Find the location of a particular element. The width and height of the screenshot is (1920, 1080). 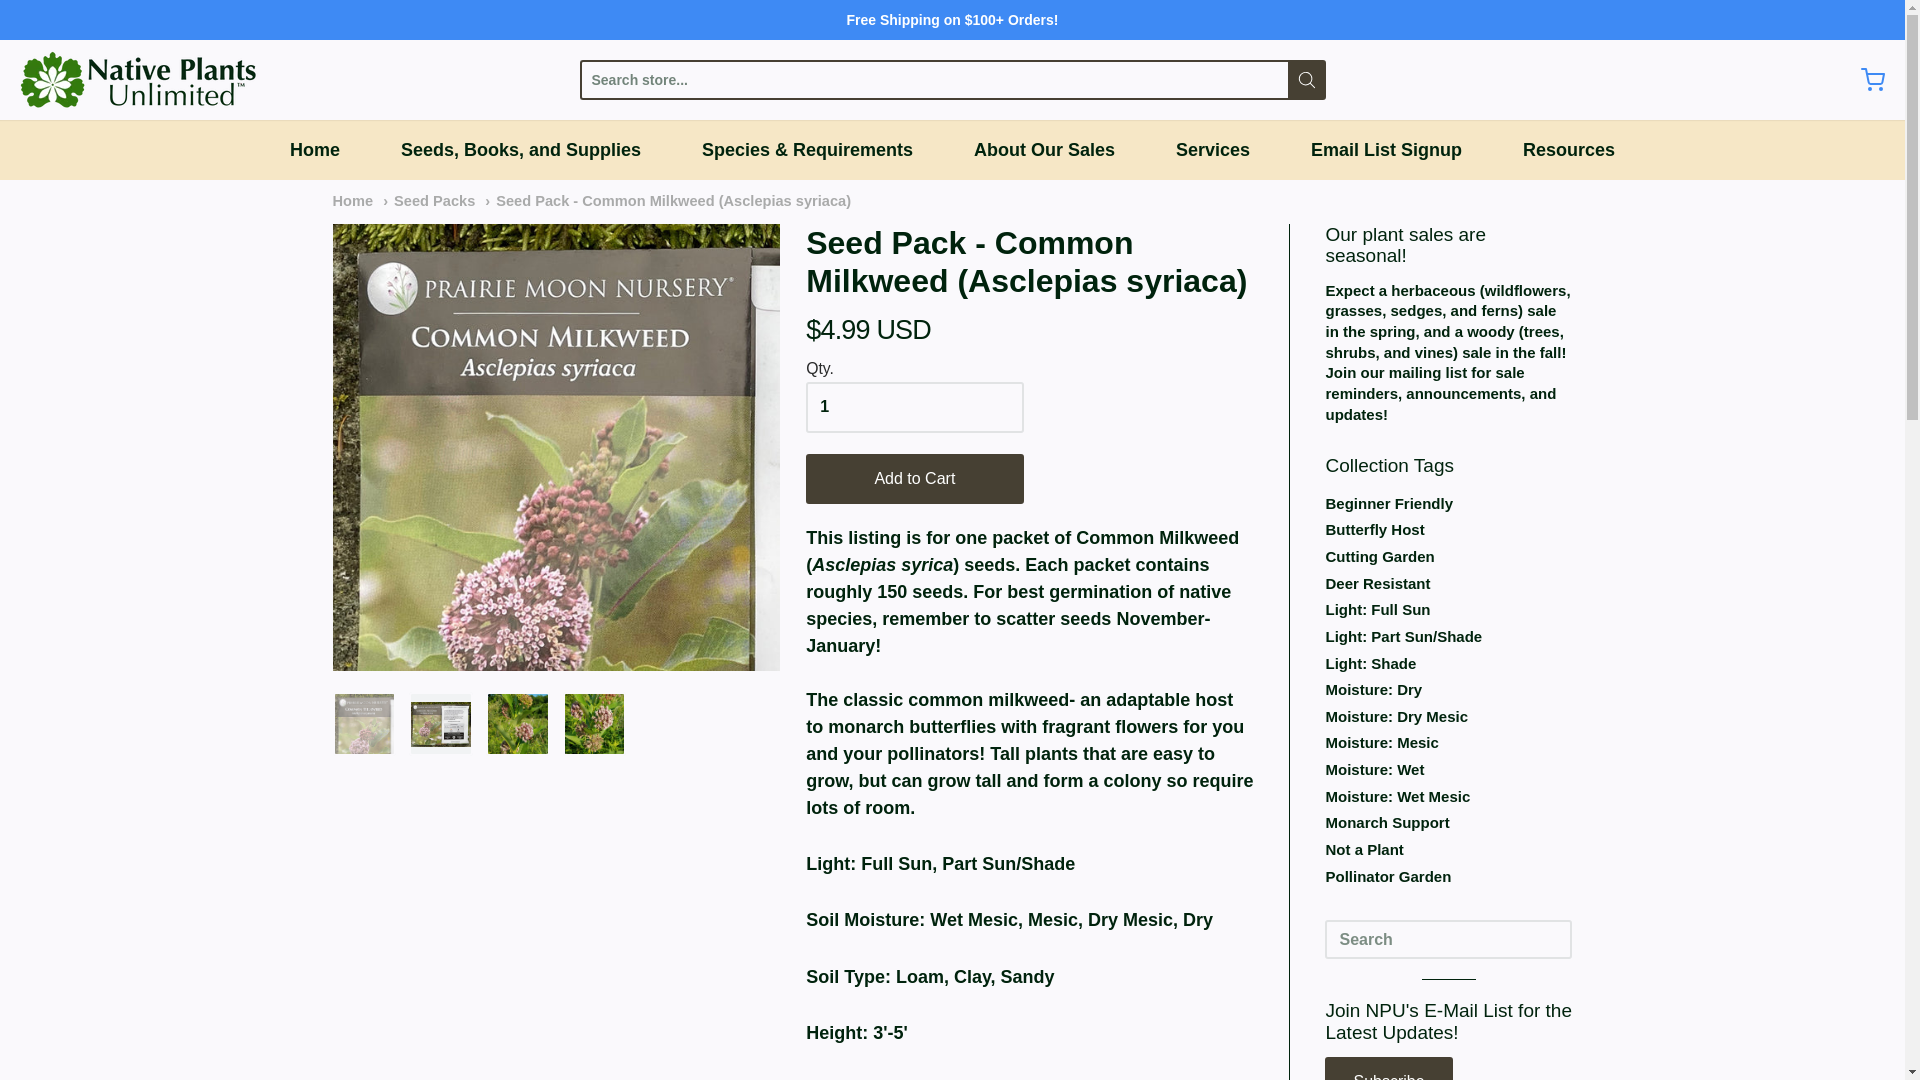

Home is located at coordinates (352, 201).